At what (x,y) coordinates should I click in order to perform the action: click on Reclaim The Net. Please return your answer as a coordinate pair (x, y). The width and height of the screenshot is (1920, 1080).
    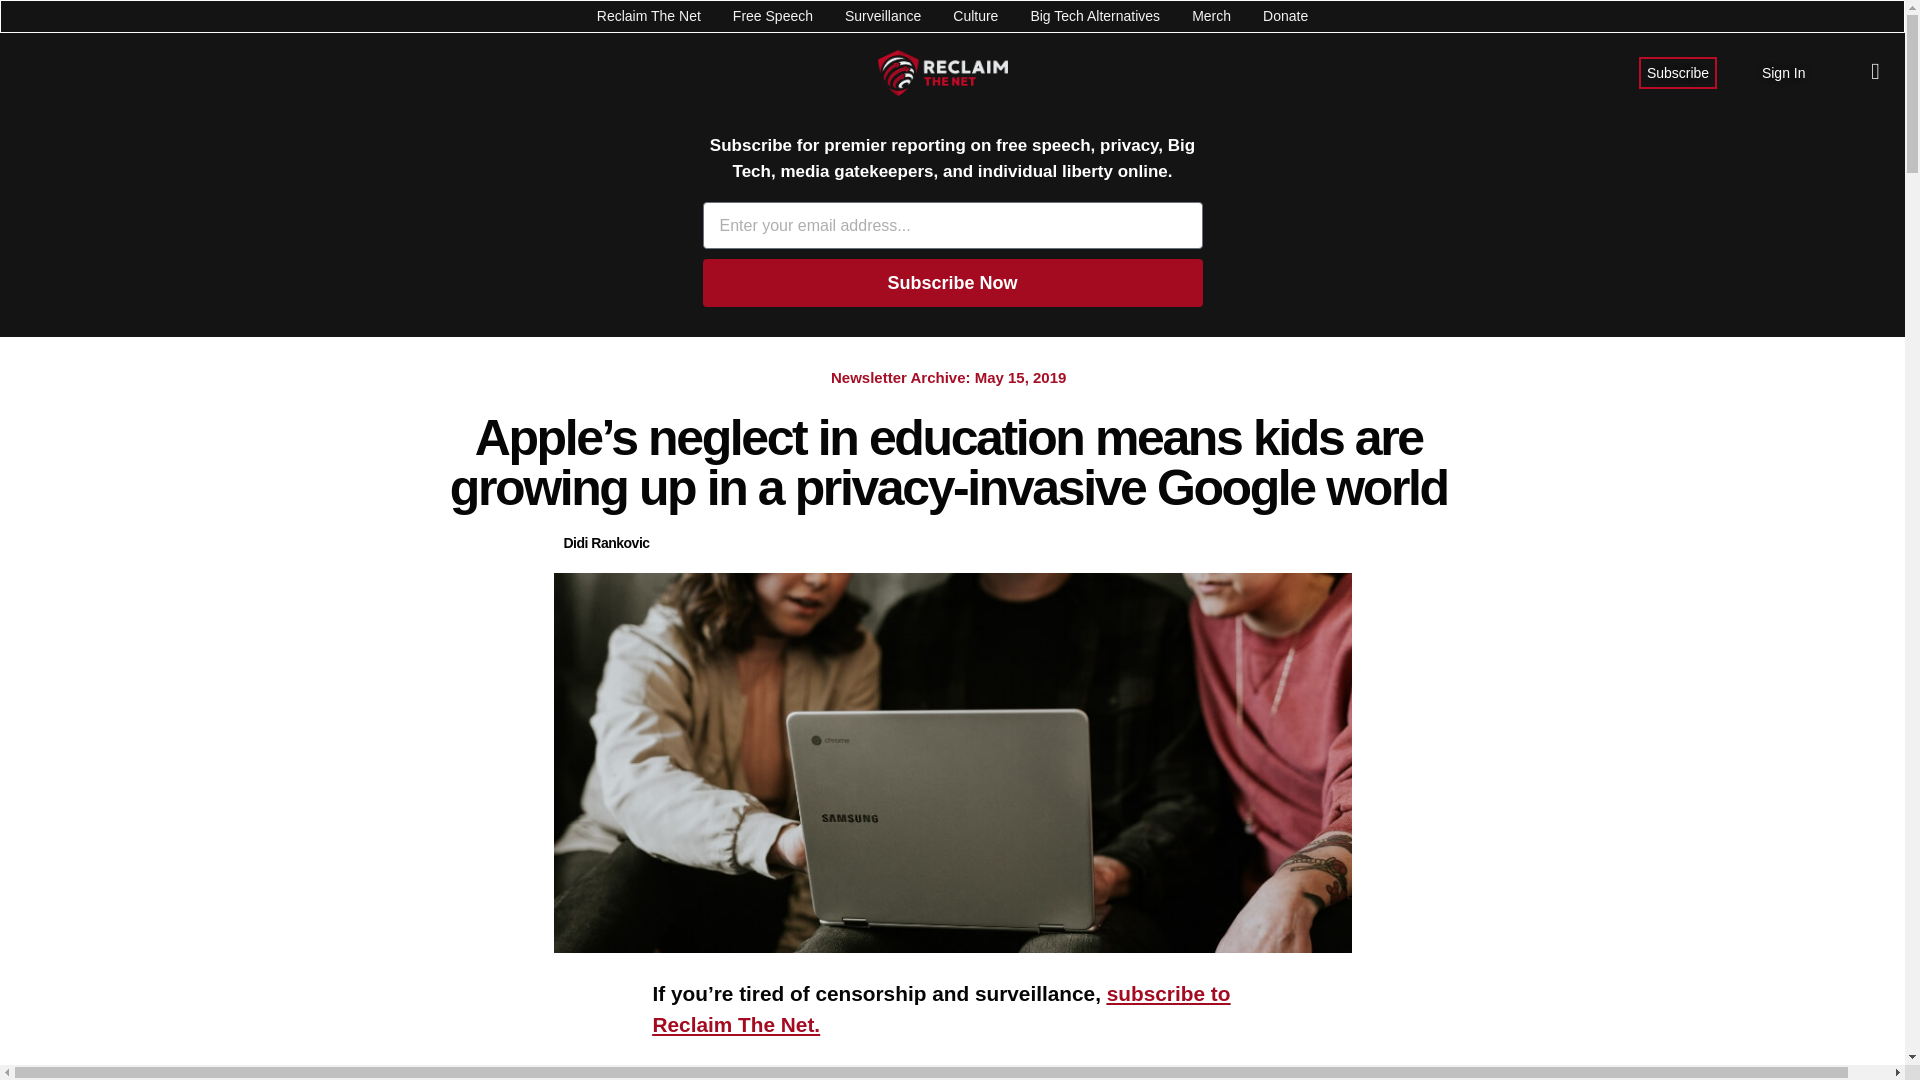
    Looking at the image, I should click on (648, 16).